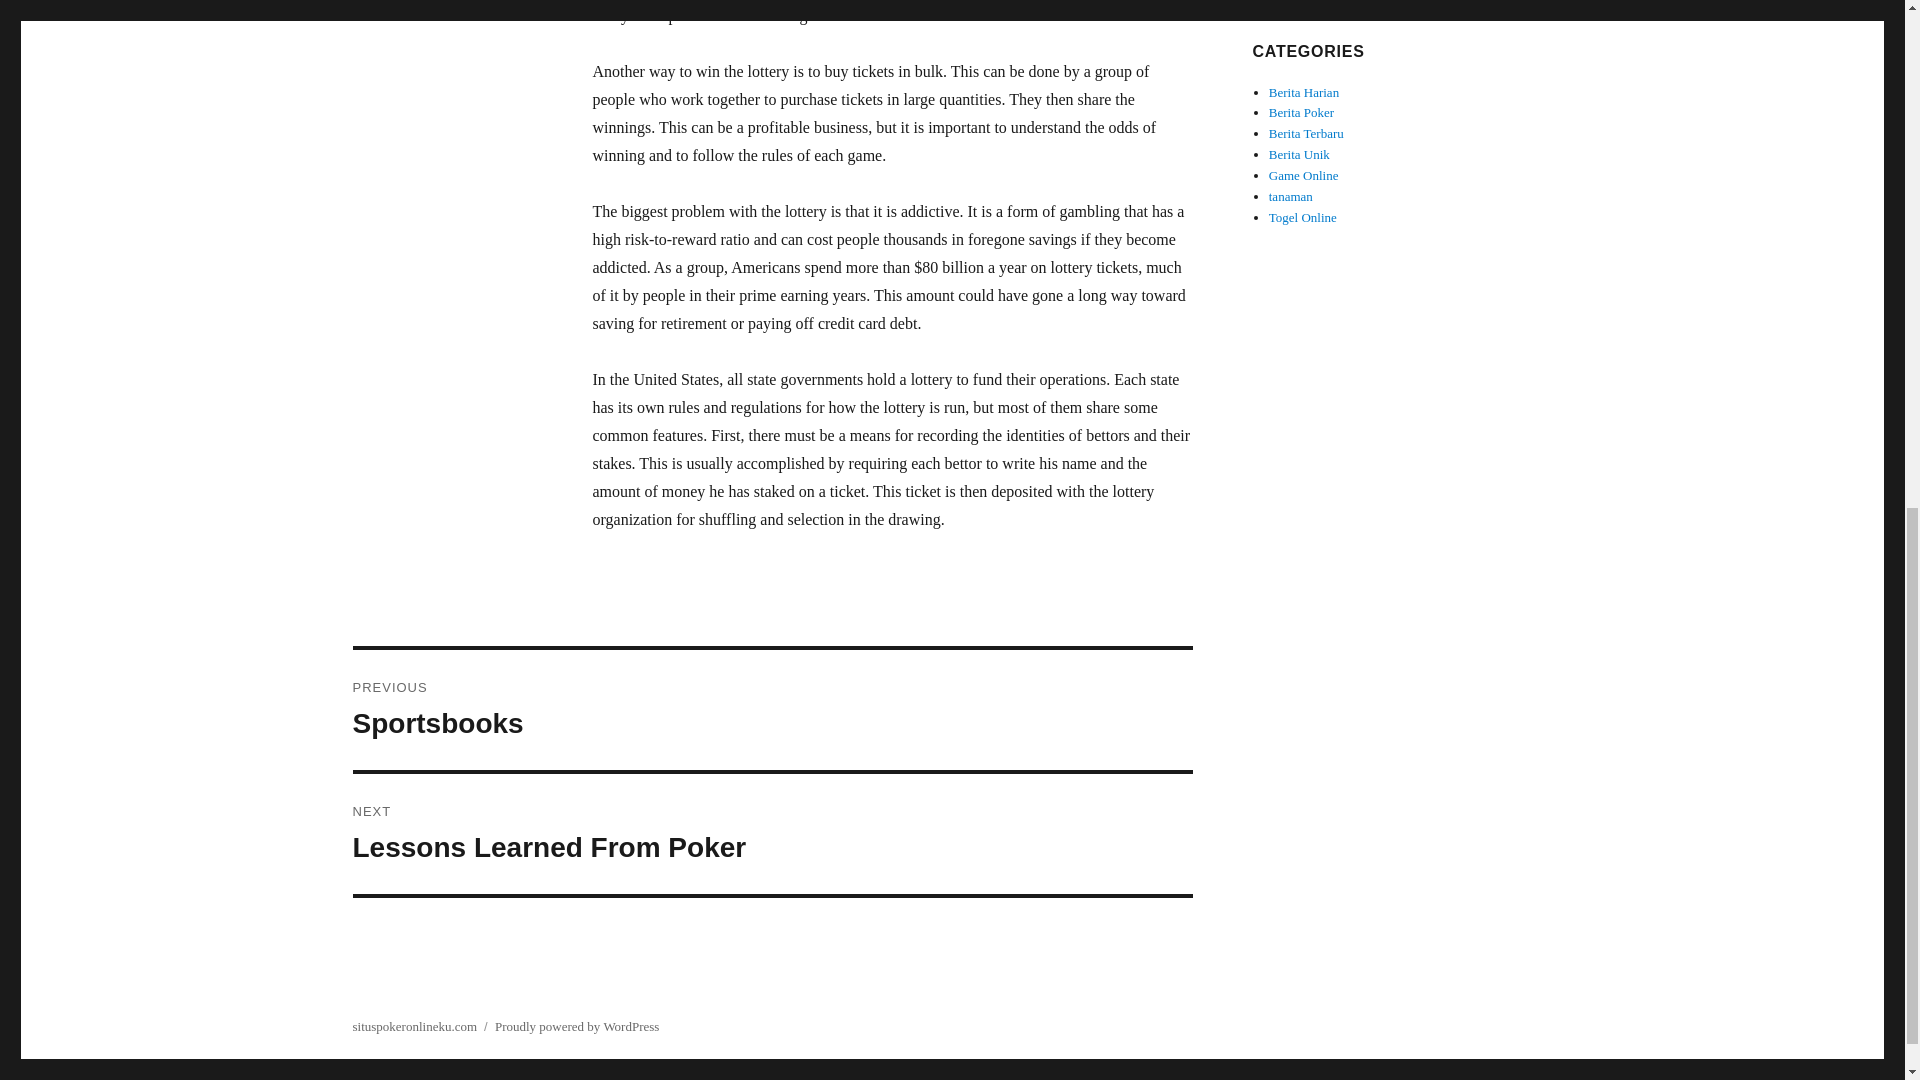  Describe the element at coordinates (1291, 196) in the screenshot. I see `tanaman` at that location.